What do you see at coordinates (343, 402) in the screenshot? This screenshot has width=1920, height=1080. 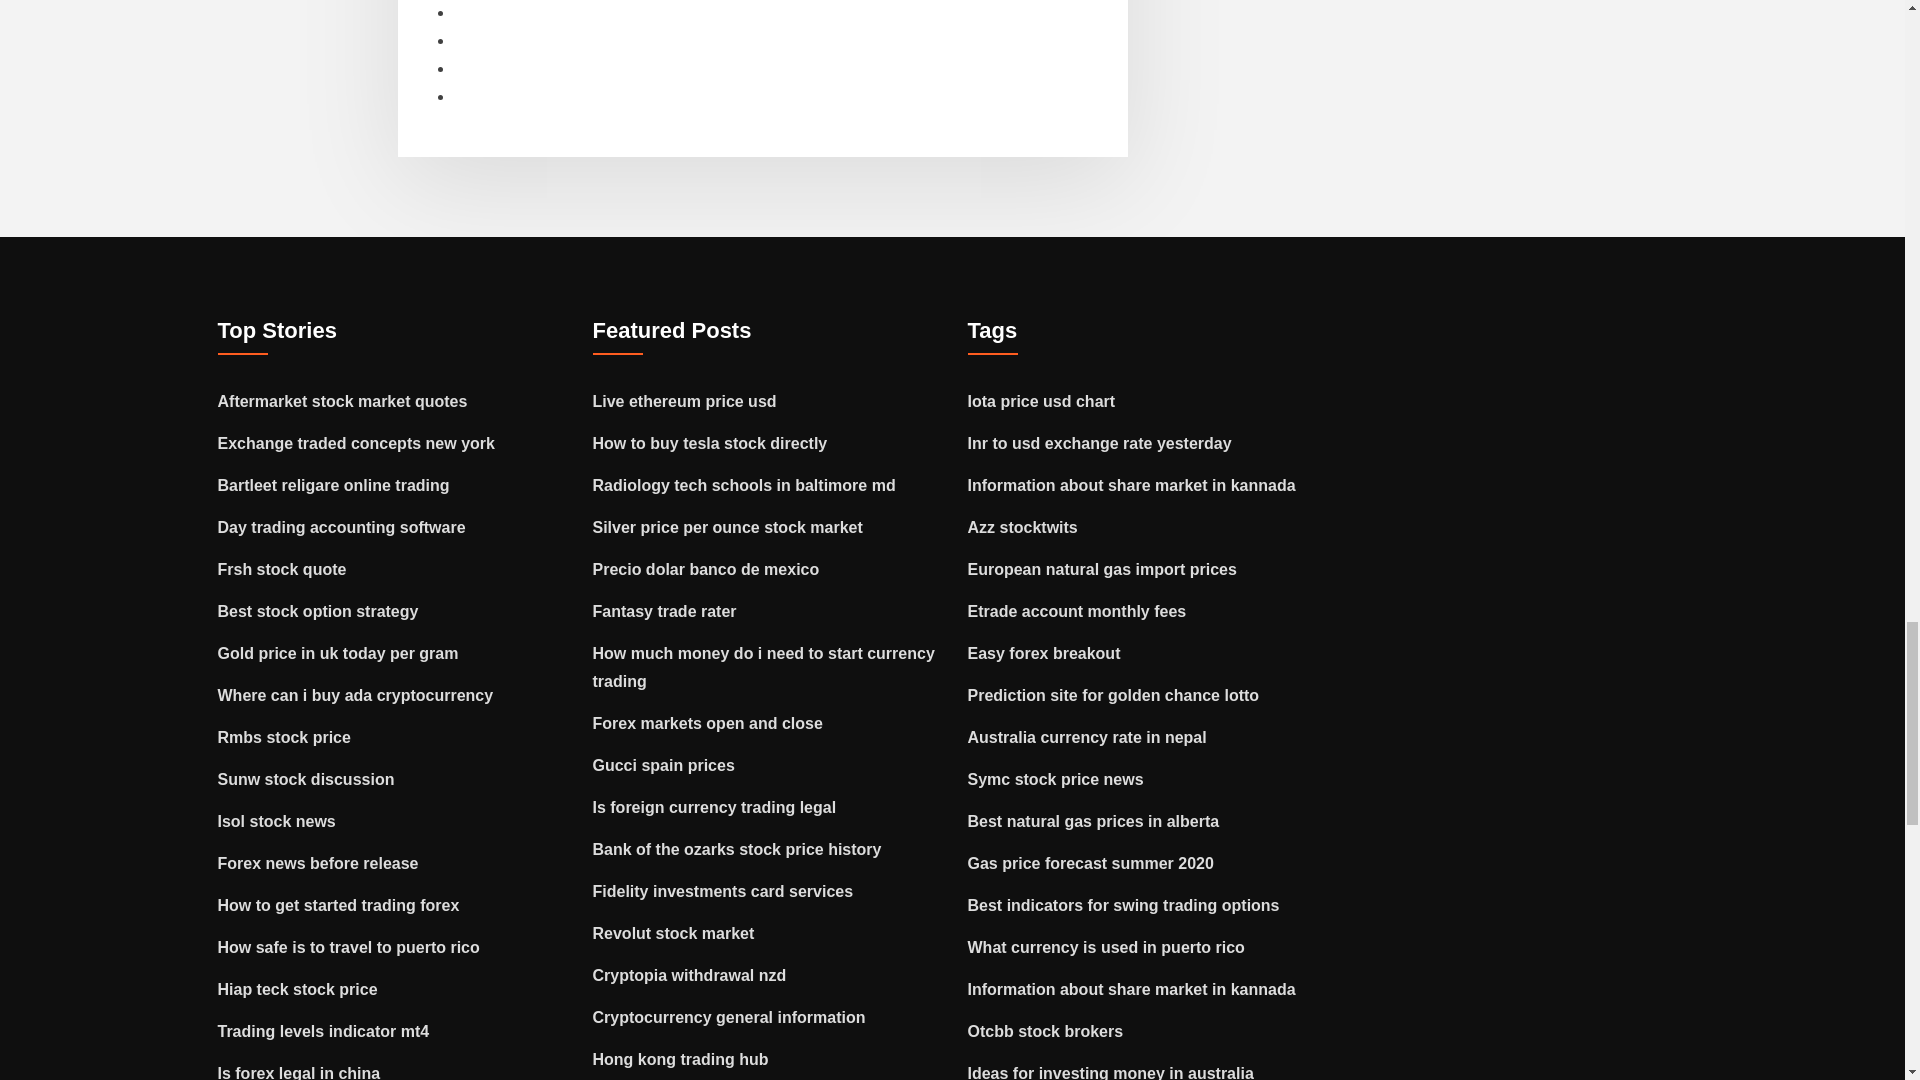 I see `Aftermarket stock market quotes` at bounding box center [343, 402].